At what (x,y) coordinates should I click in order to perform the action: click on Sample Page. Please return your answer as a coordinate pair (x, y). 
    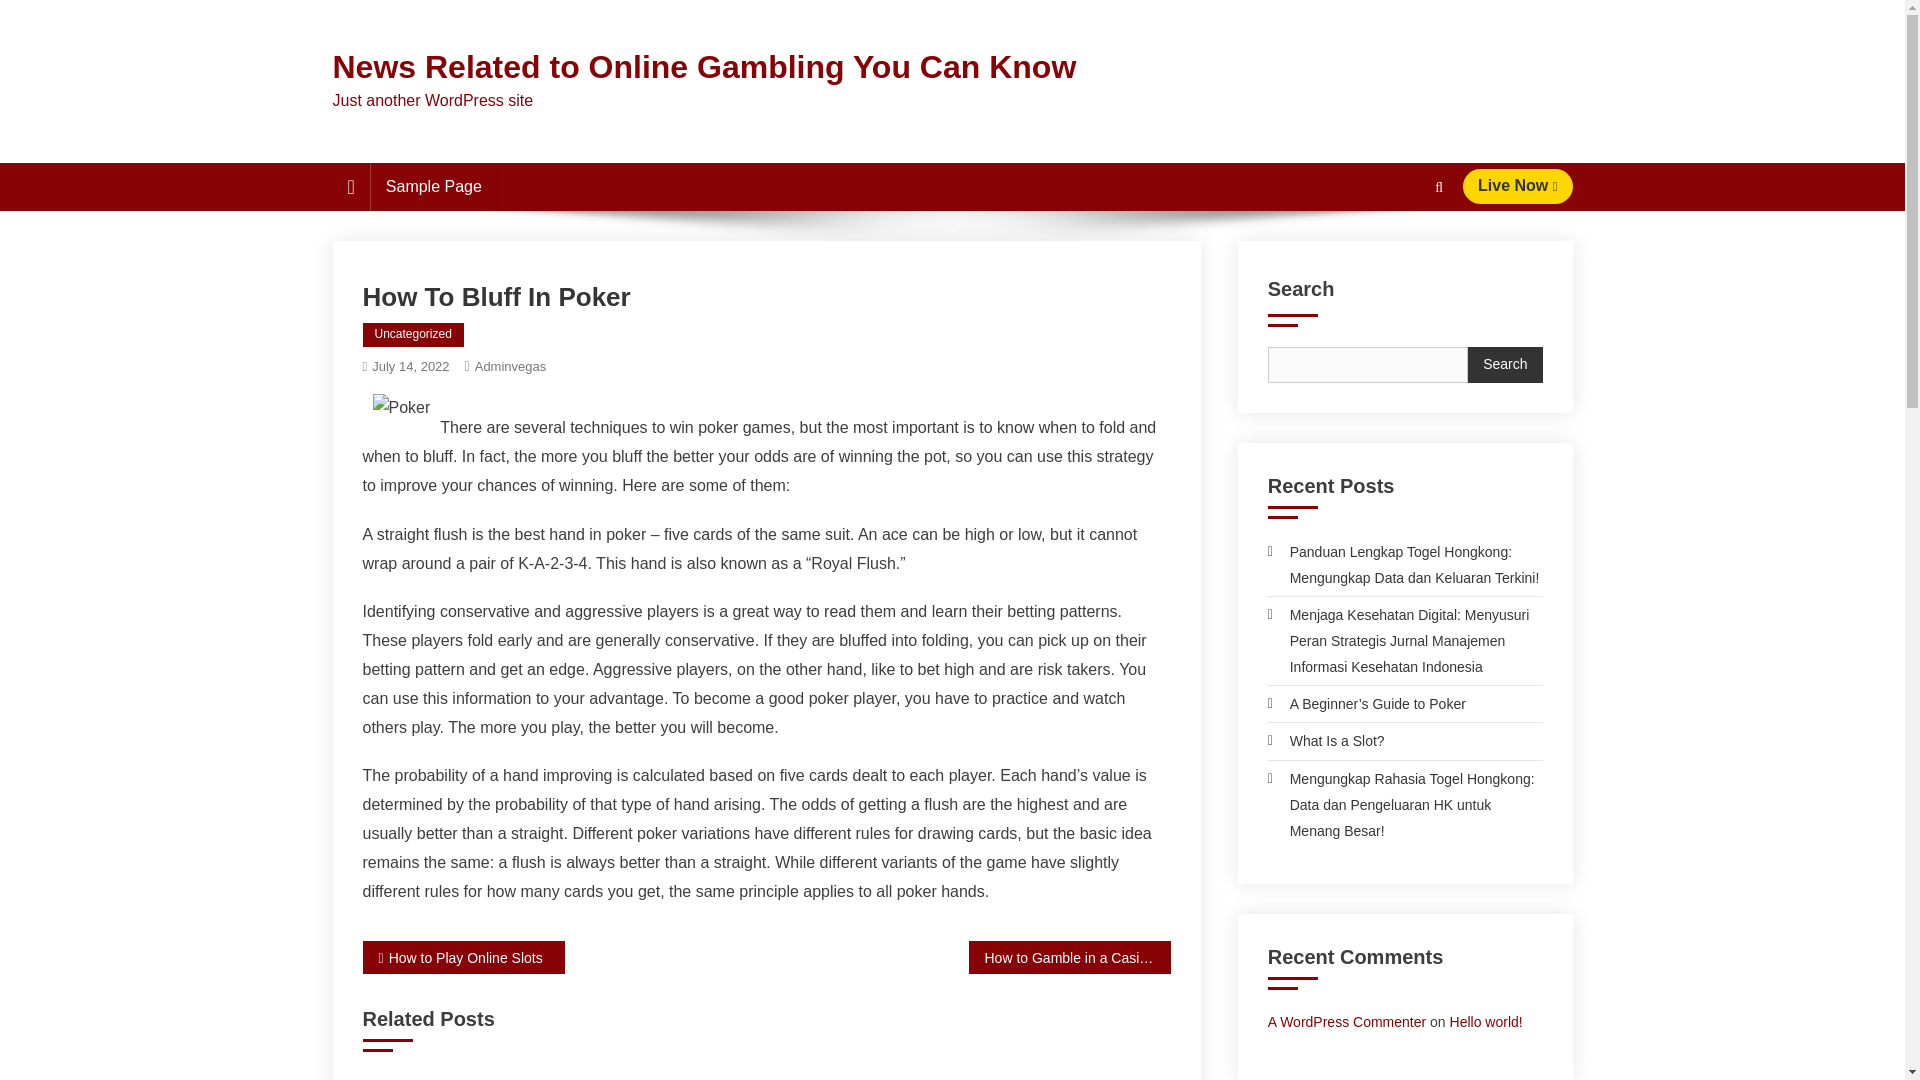
    Looking at the image, I should click on (434, 186).